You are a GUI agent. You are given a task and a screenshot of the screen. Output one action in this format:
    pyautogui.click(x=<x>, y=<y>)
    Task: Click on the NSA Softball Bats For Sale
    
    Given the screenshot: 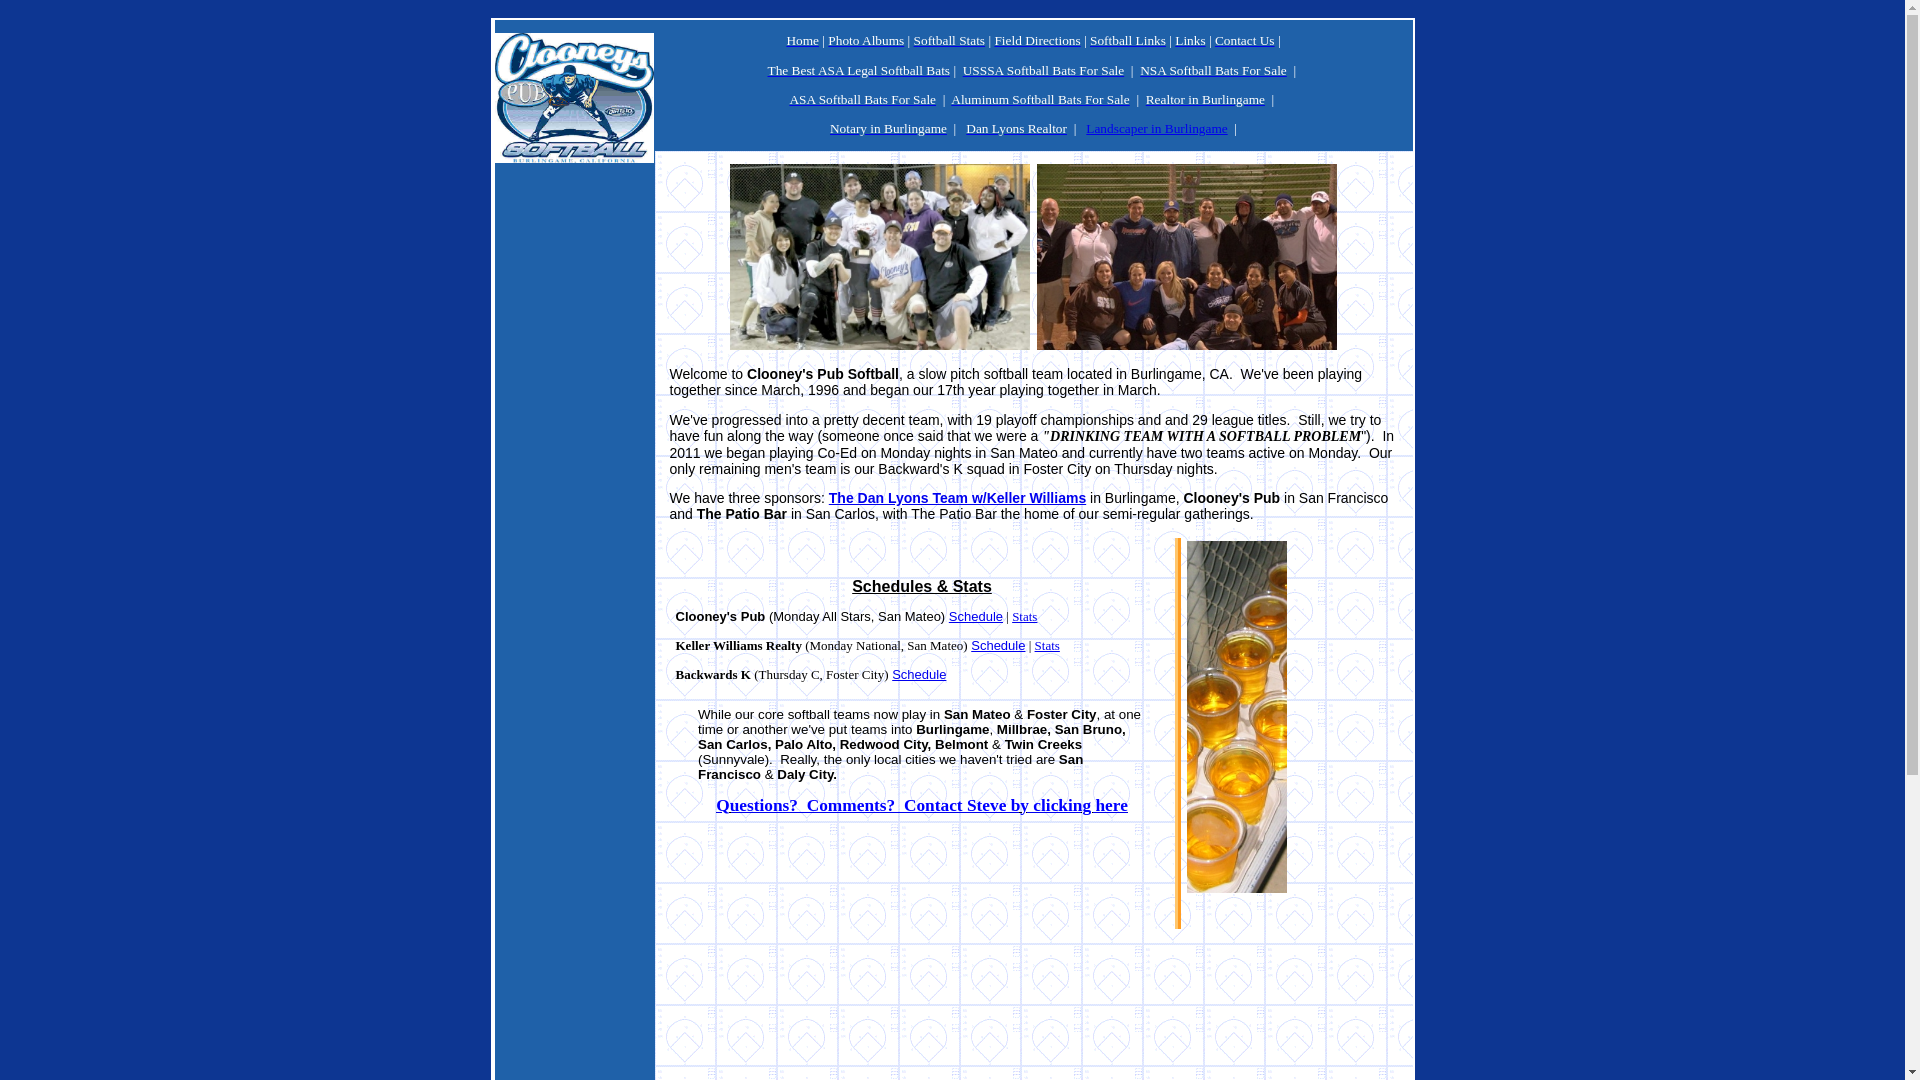 What is the action you would take?
    pyautogui.click(x=1214, y=70)
    